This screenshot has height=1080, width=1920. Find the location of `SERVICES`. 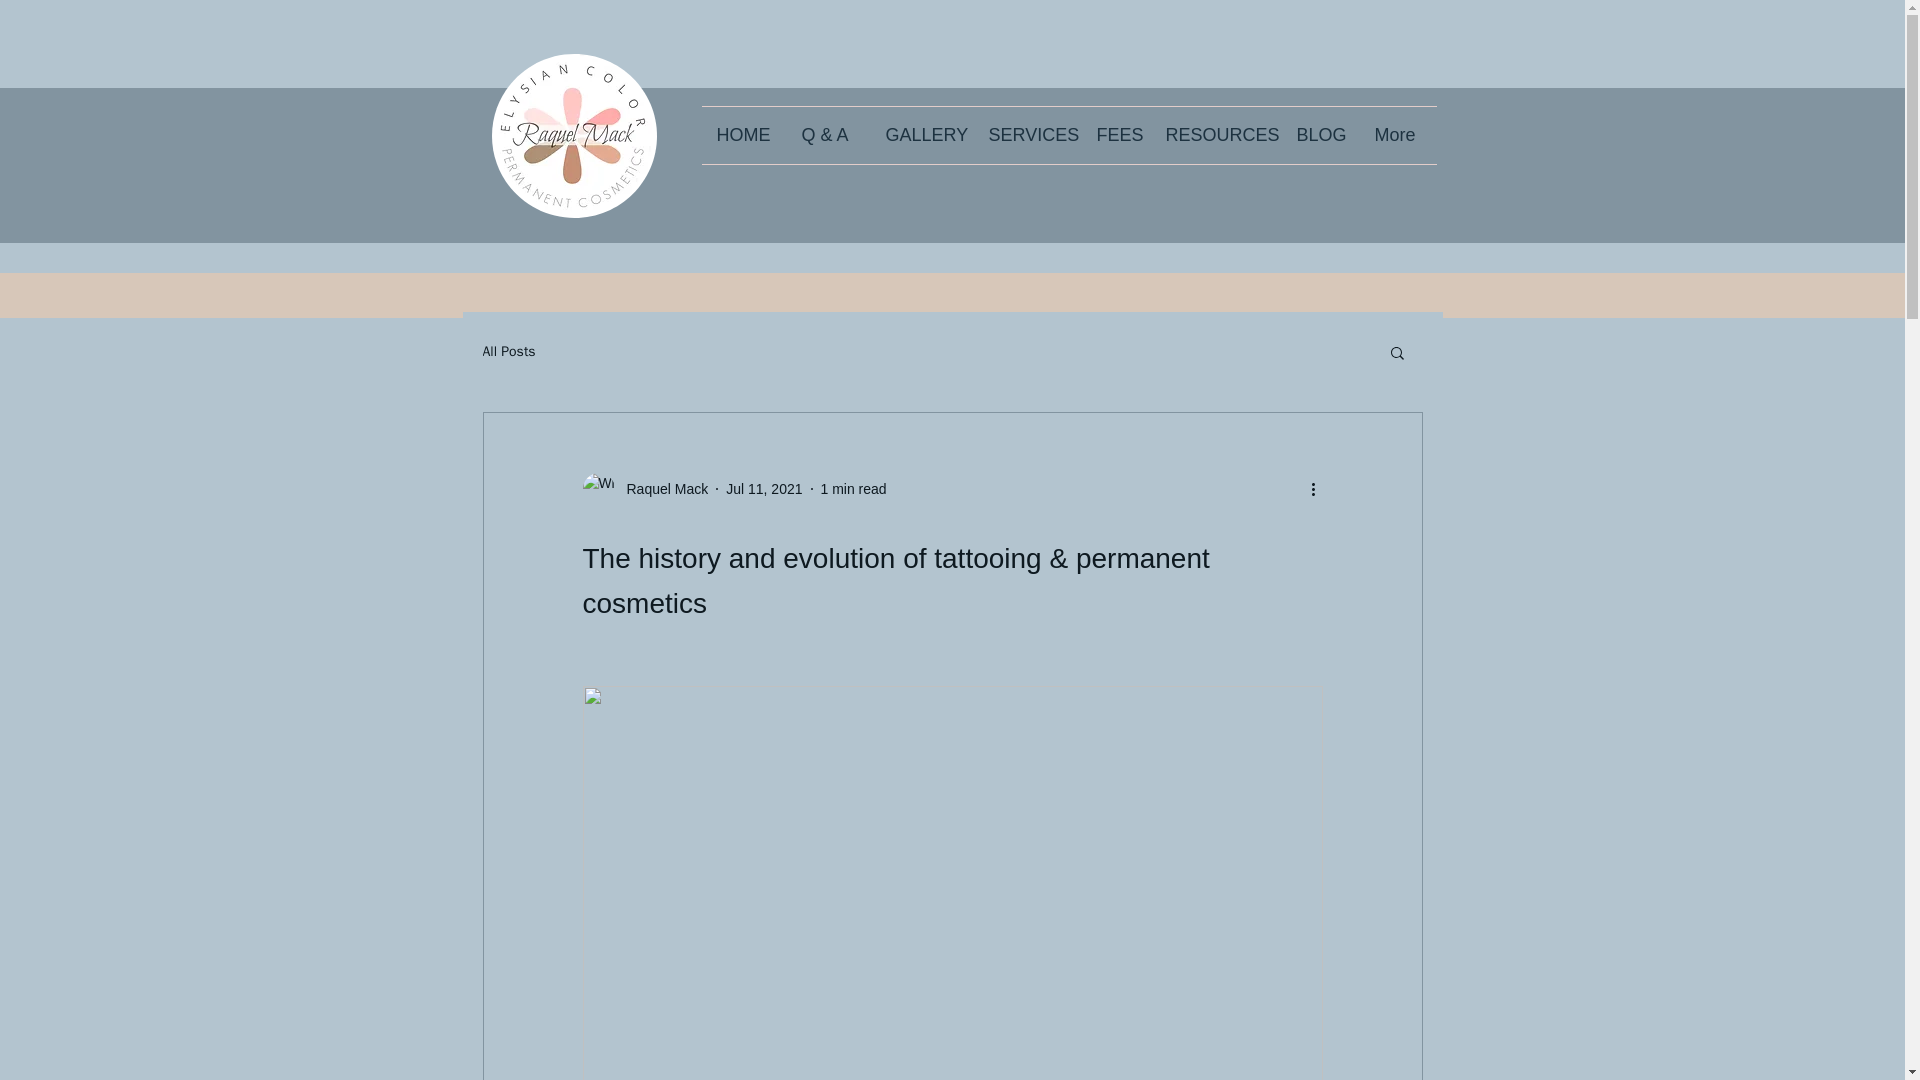

SERVICES is located at coordinates (1028, 135).